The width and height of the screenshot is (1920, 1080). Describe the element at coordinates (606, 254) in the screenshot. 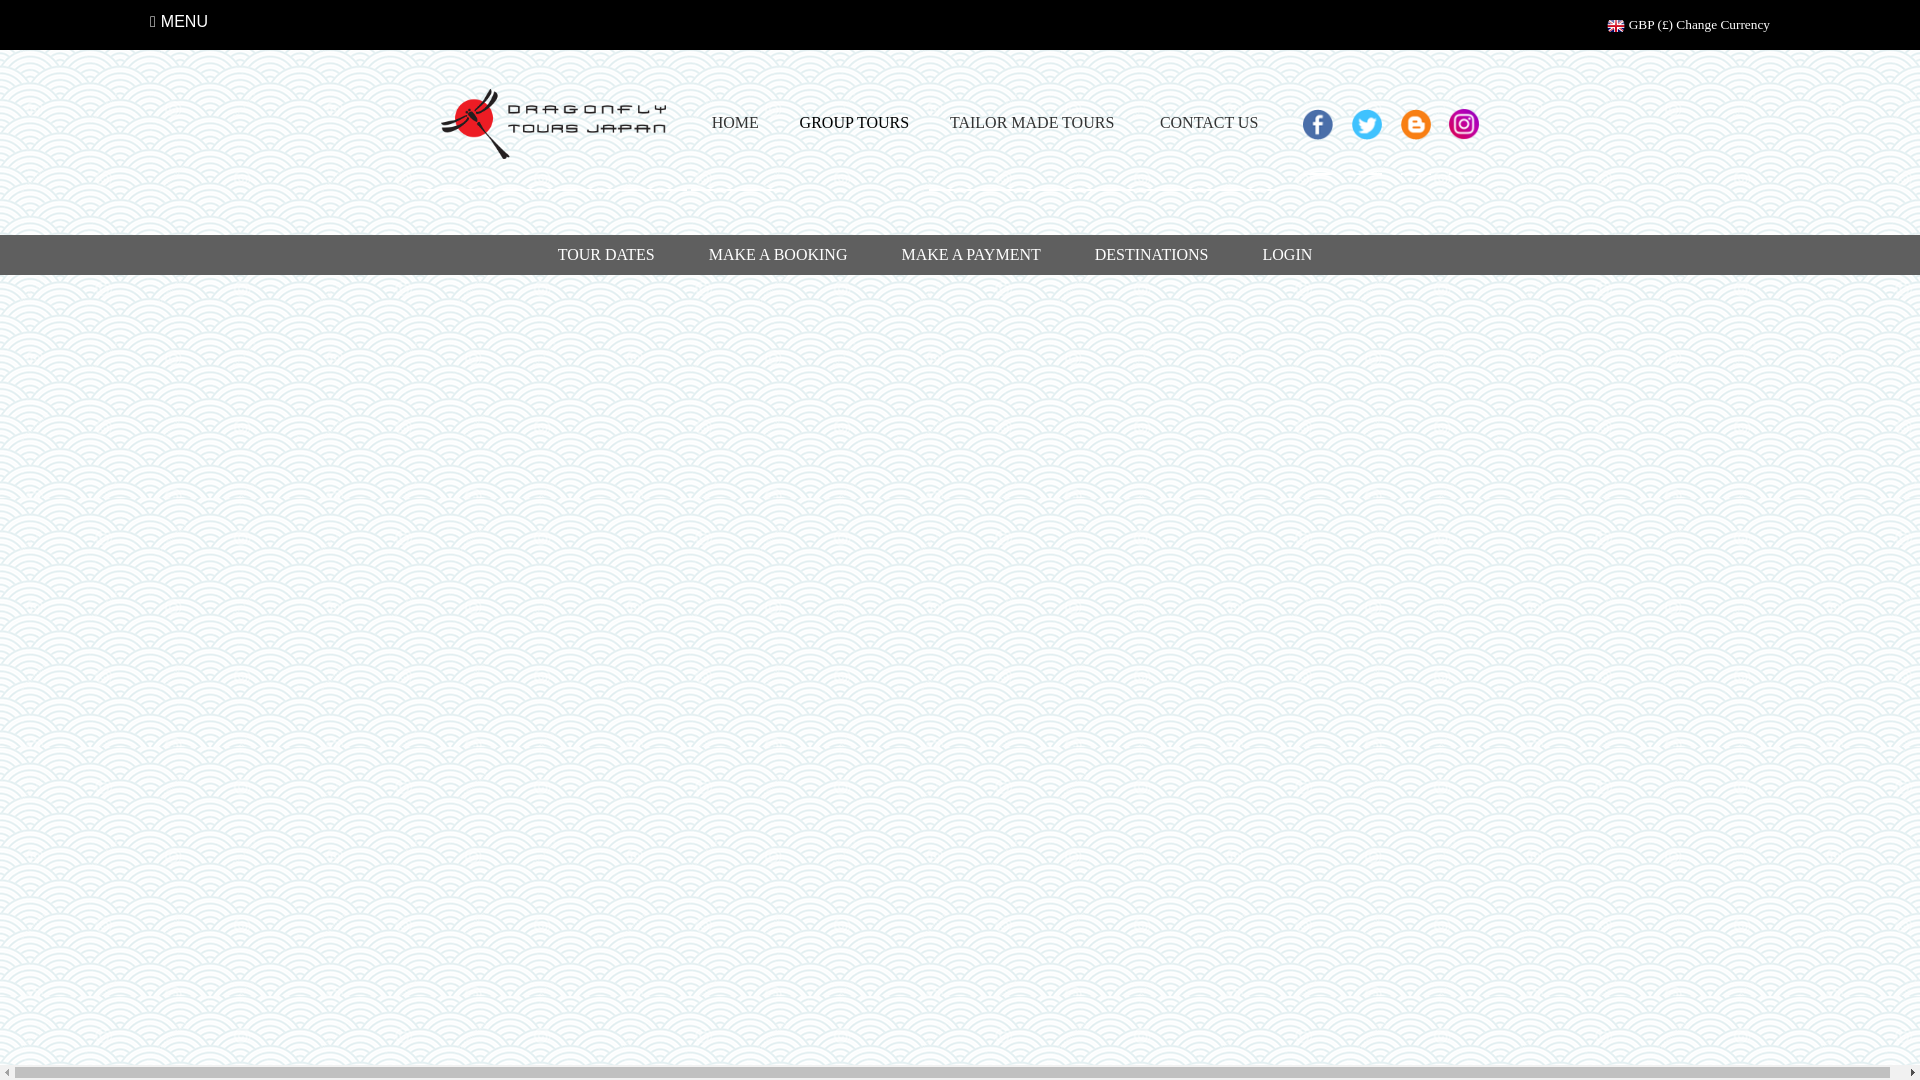

I see `TOUR DATES` at that location.